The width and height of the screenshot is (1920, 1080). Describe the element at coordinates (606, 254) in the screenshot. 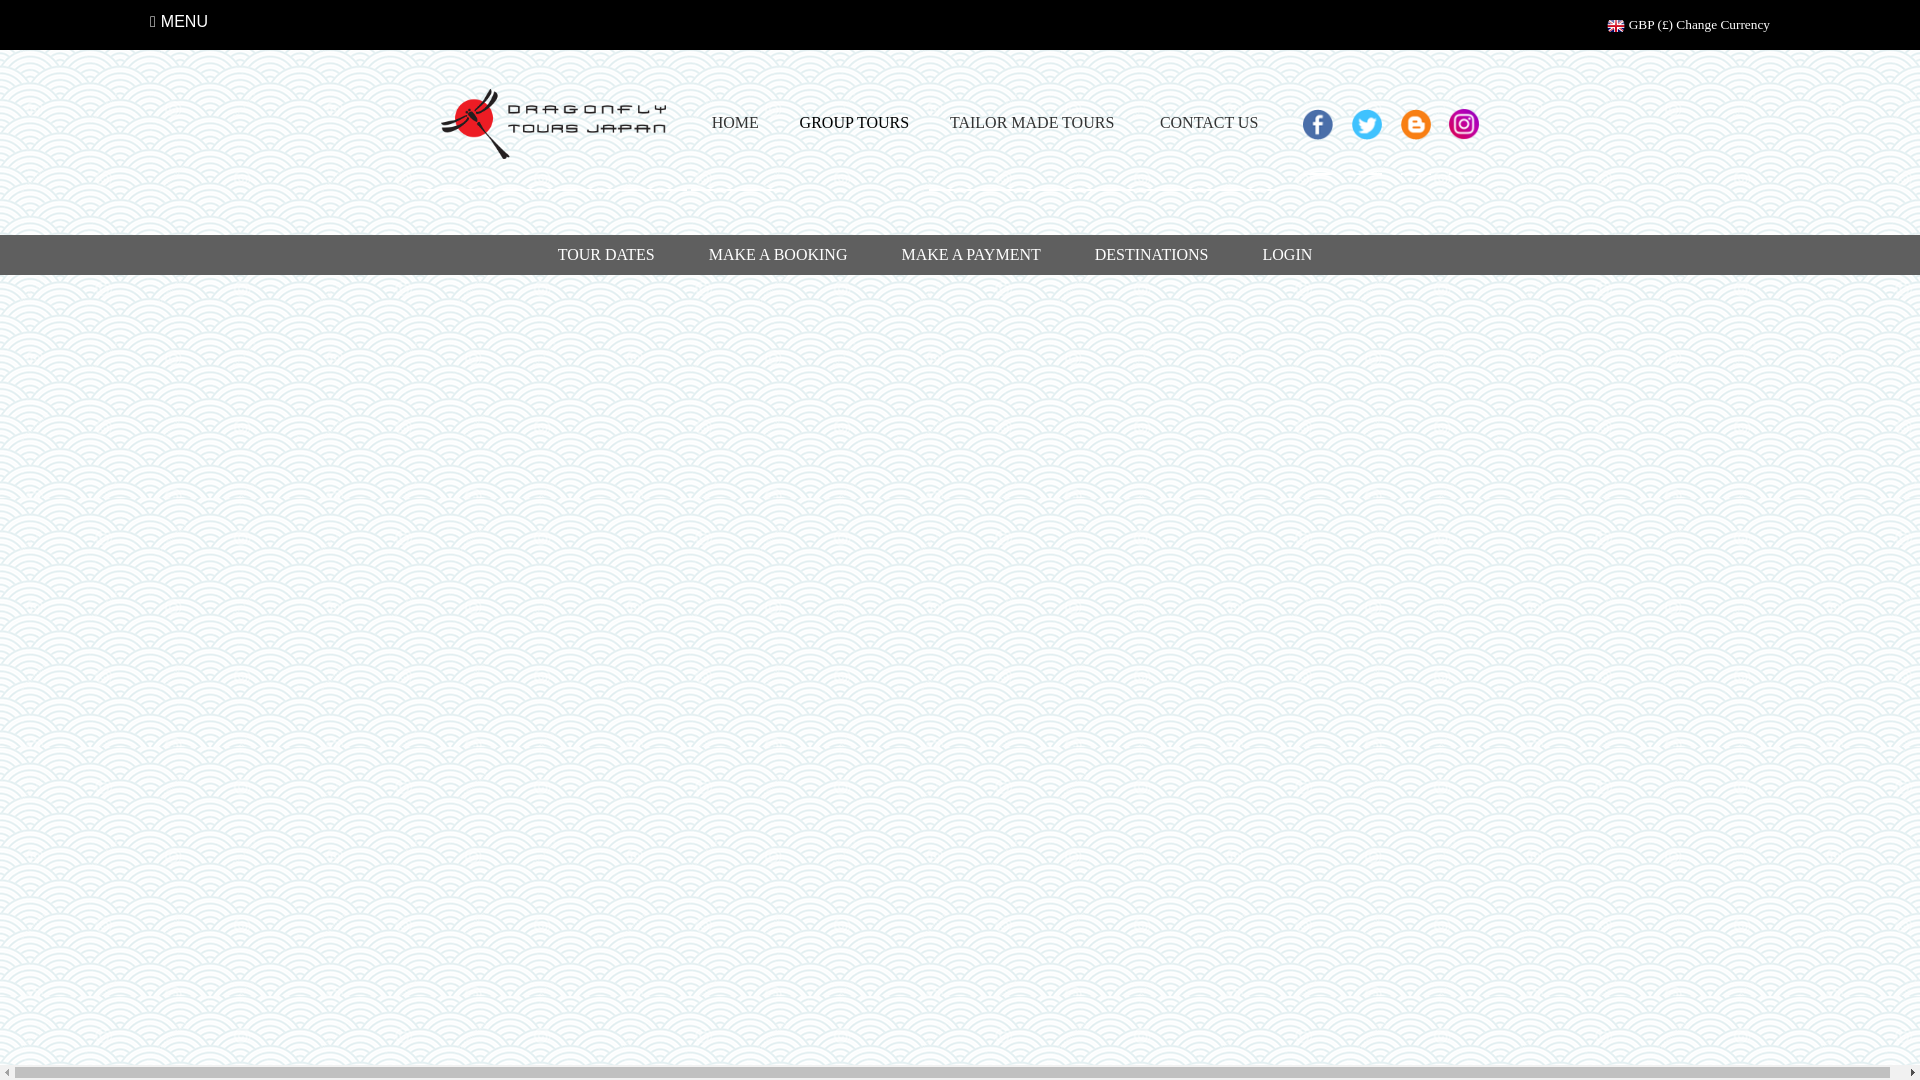

I see `TOUR DATES` at that location.